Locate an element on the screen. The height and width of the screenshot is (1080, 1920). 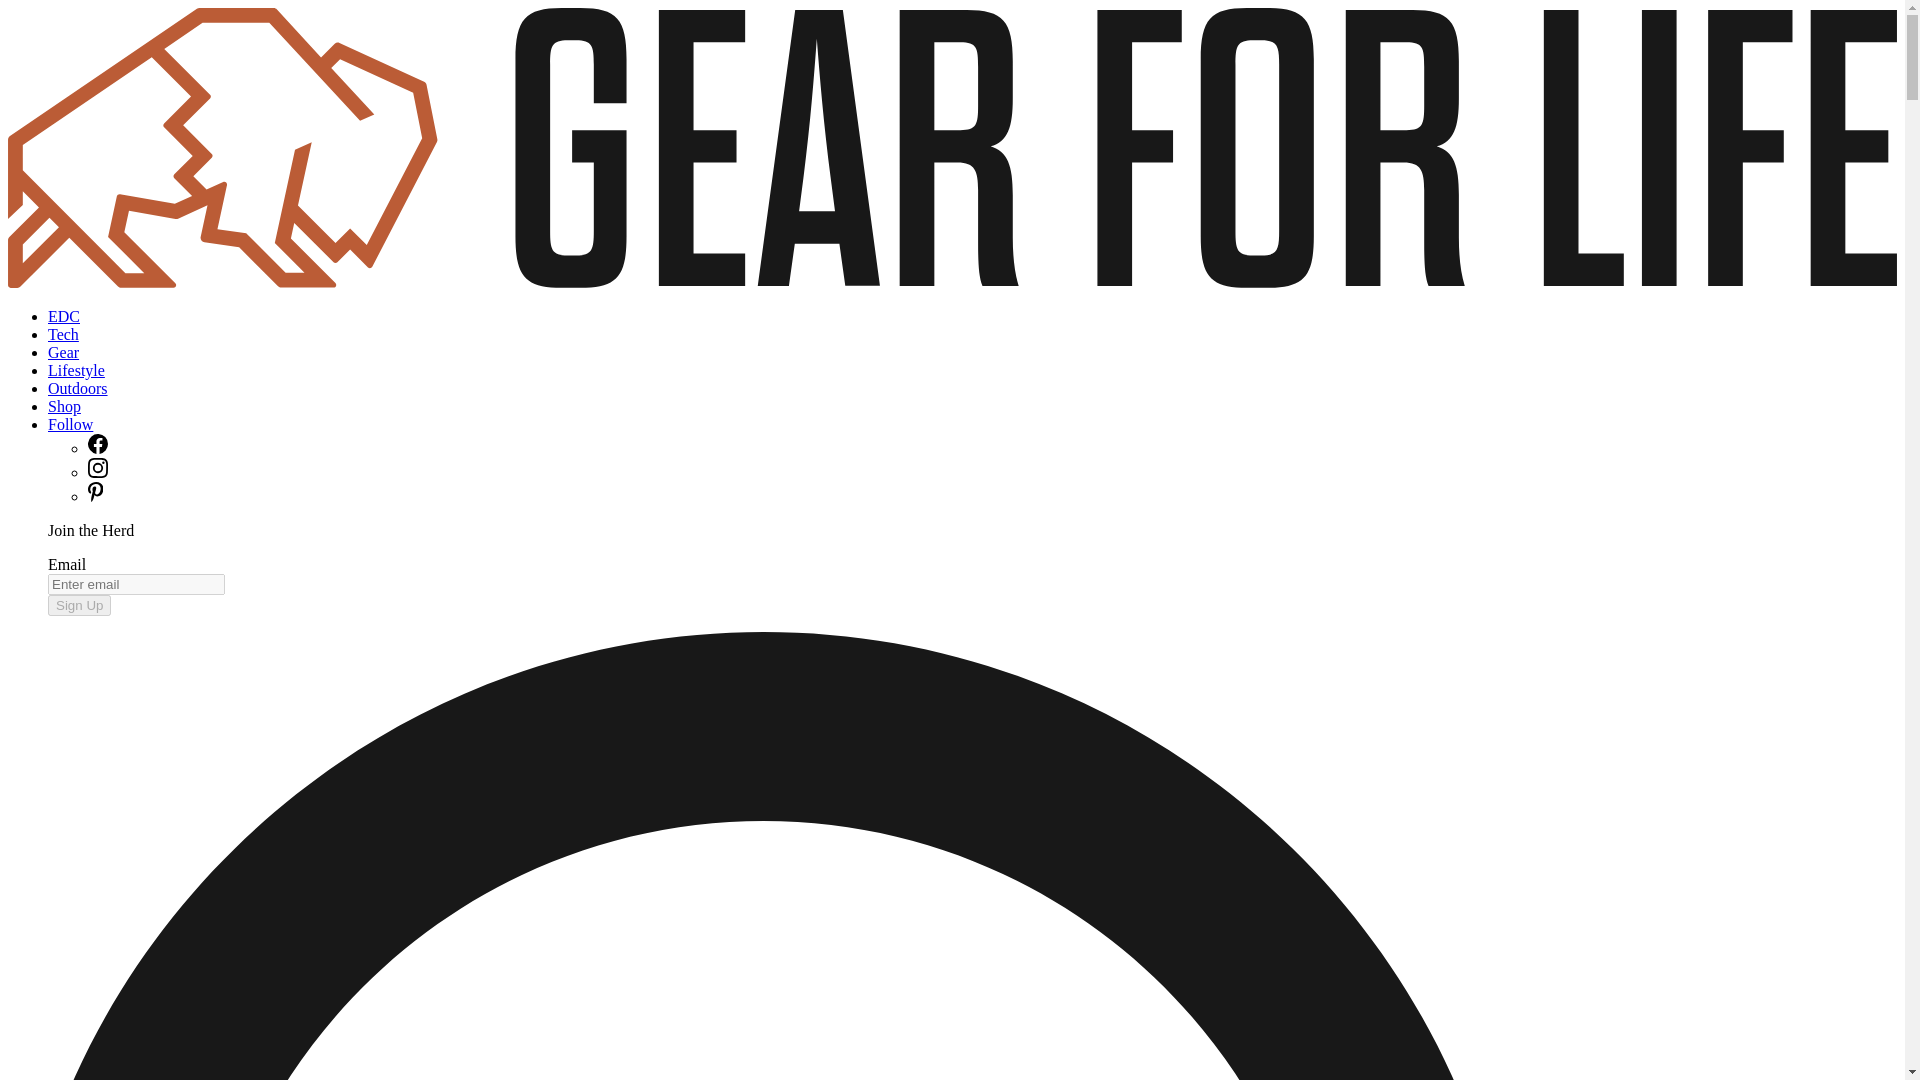
EDC is located at coordinates (64, 316).